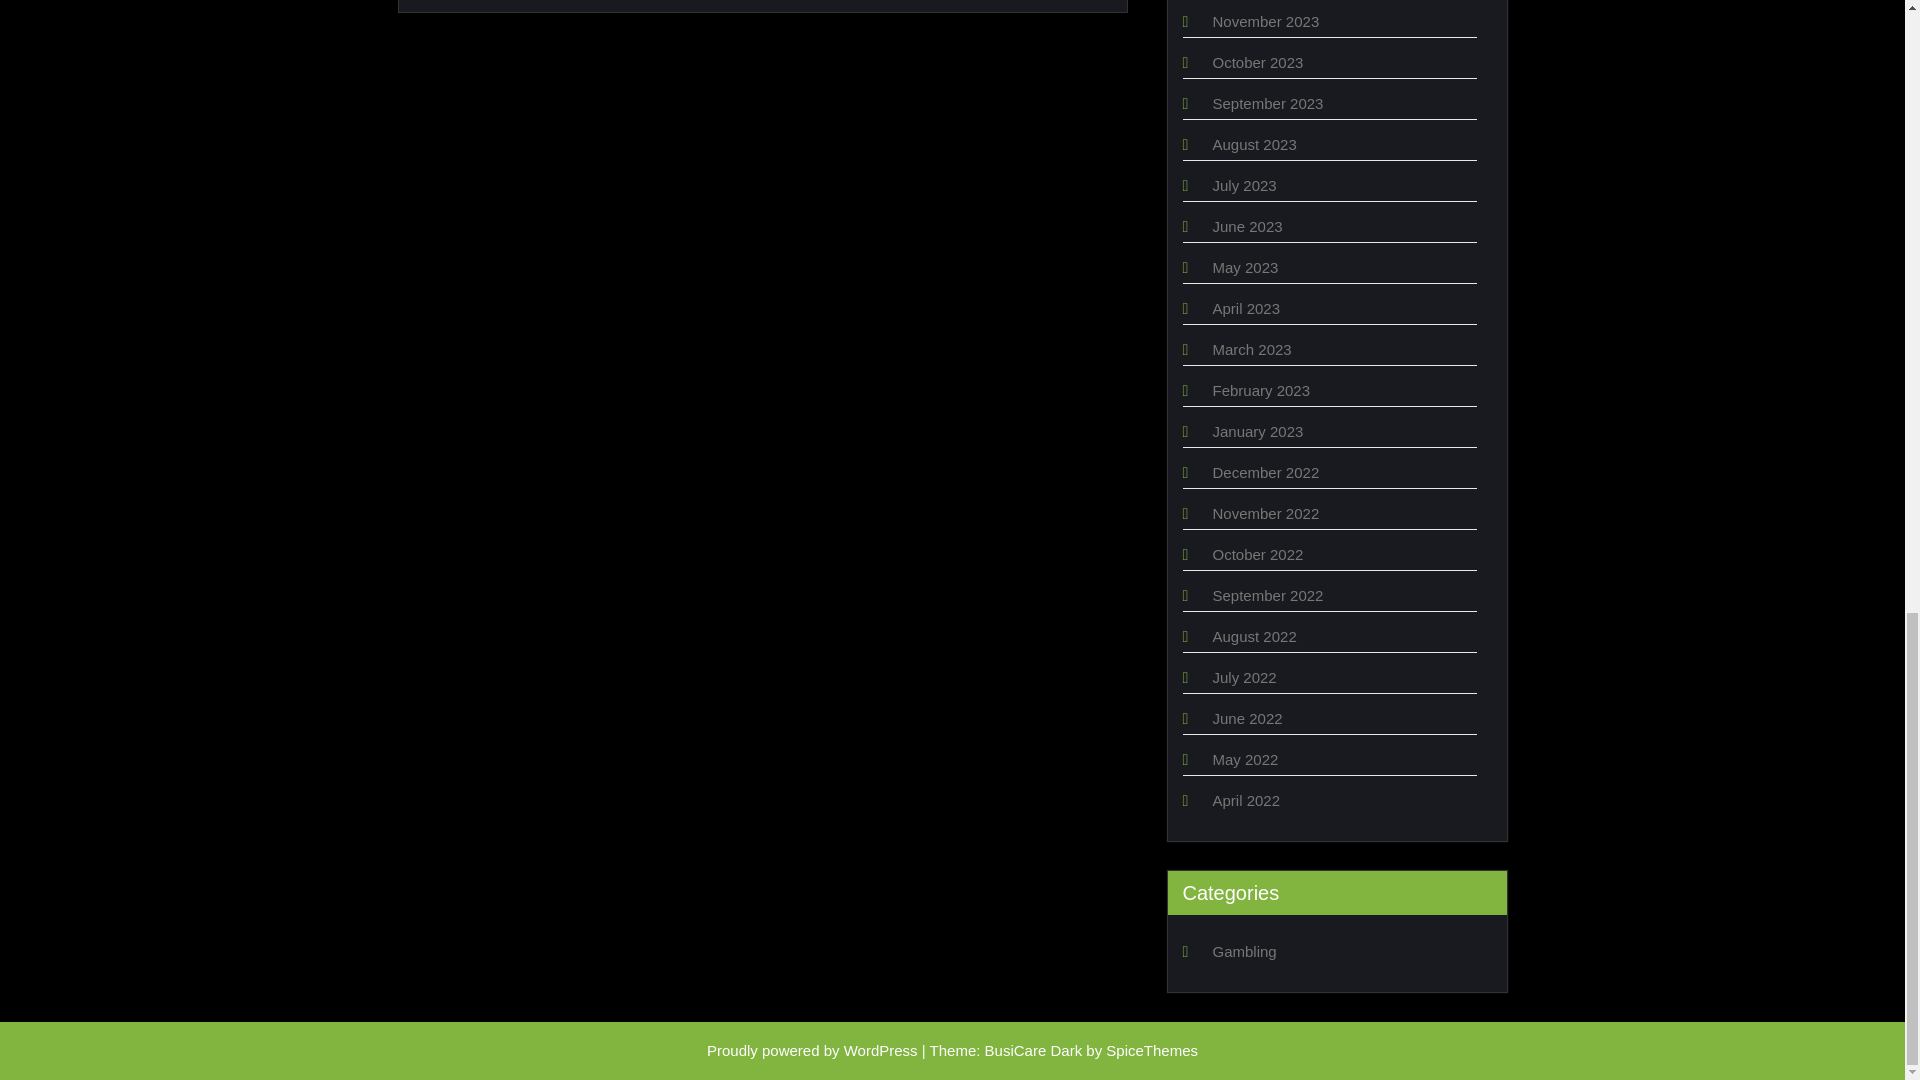 The image size is (1920, 1080). Describe the element at coordinates (1265, 472) in the screenshot. I see `December 2022` at that location.